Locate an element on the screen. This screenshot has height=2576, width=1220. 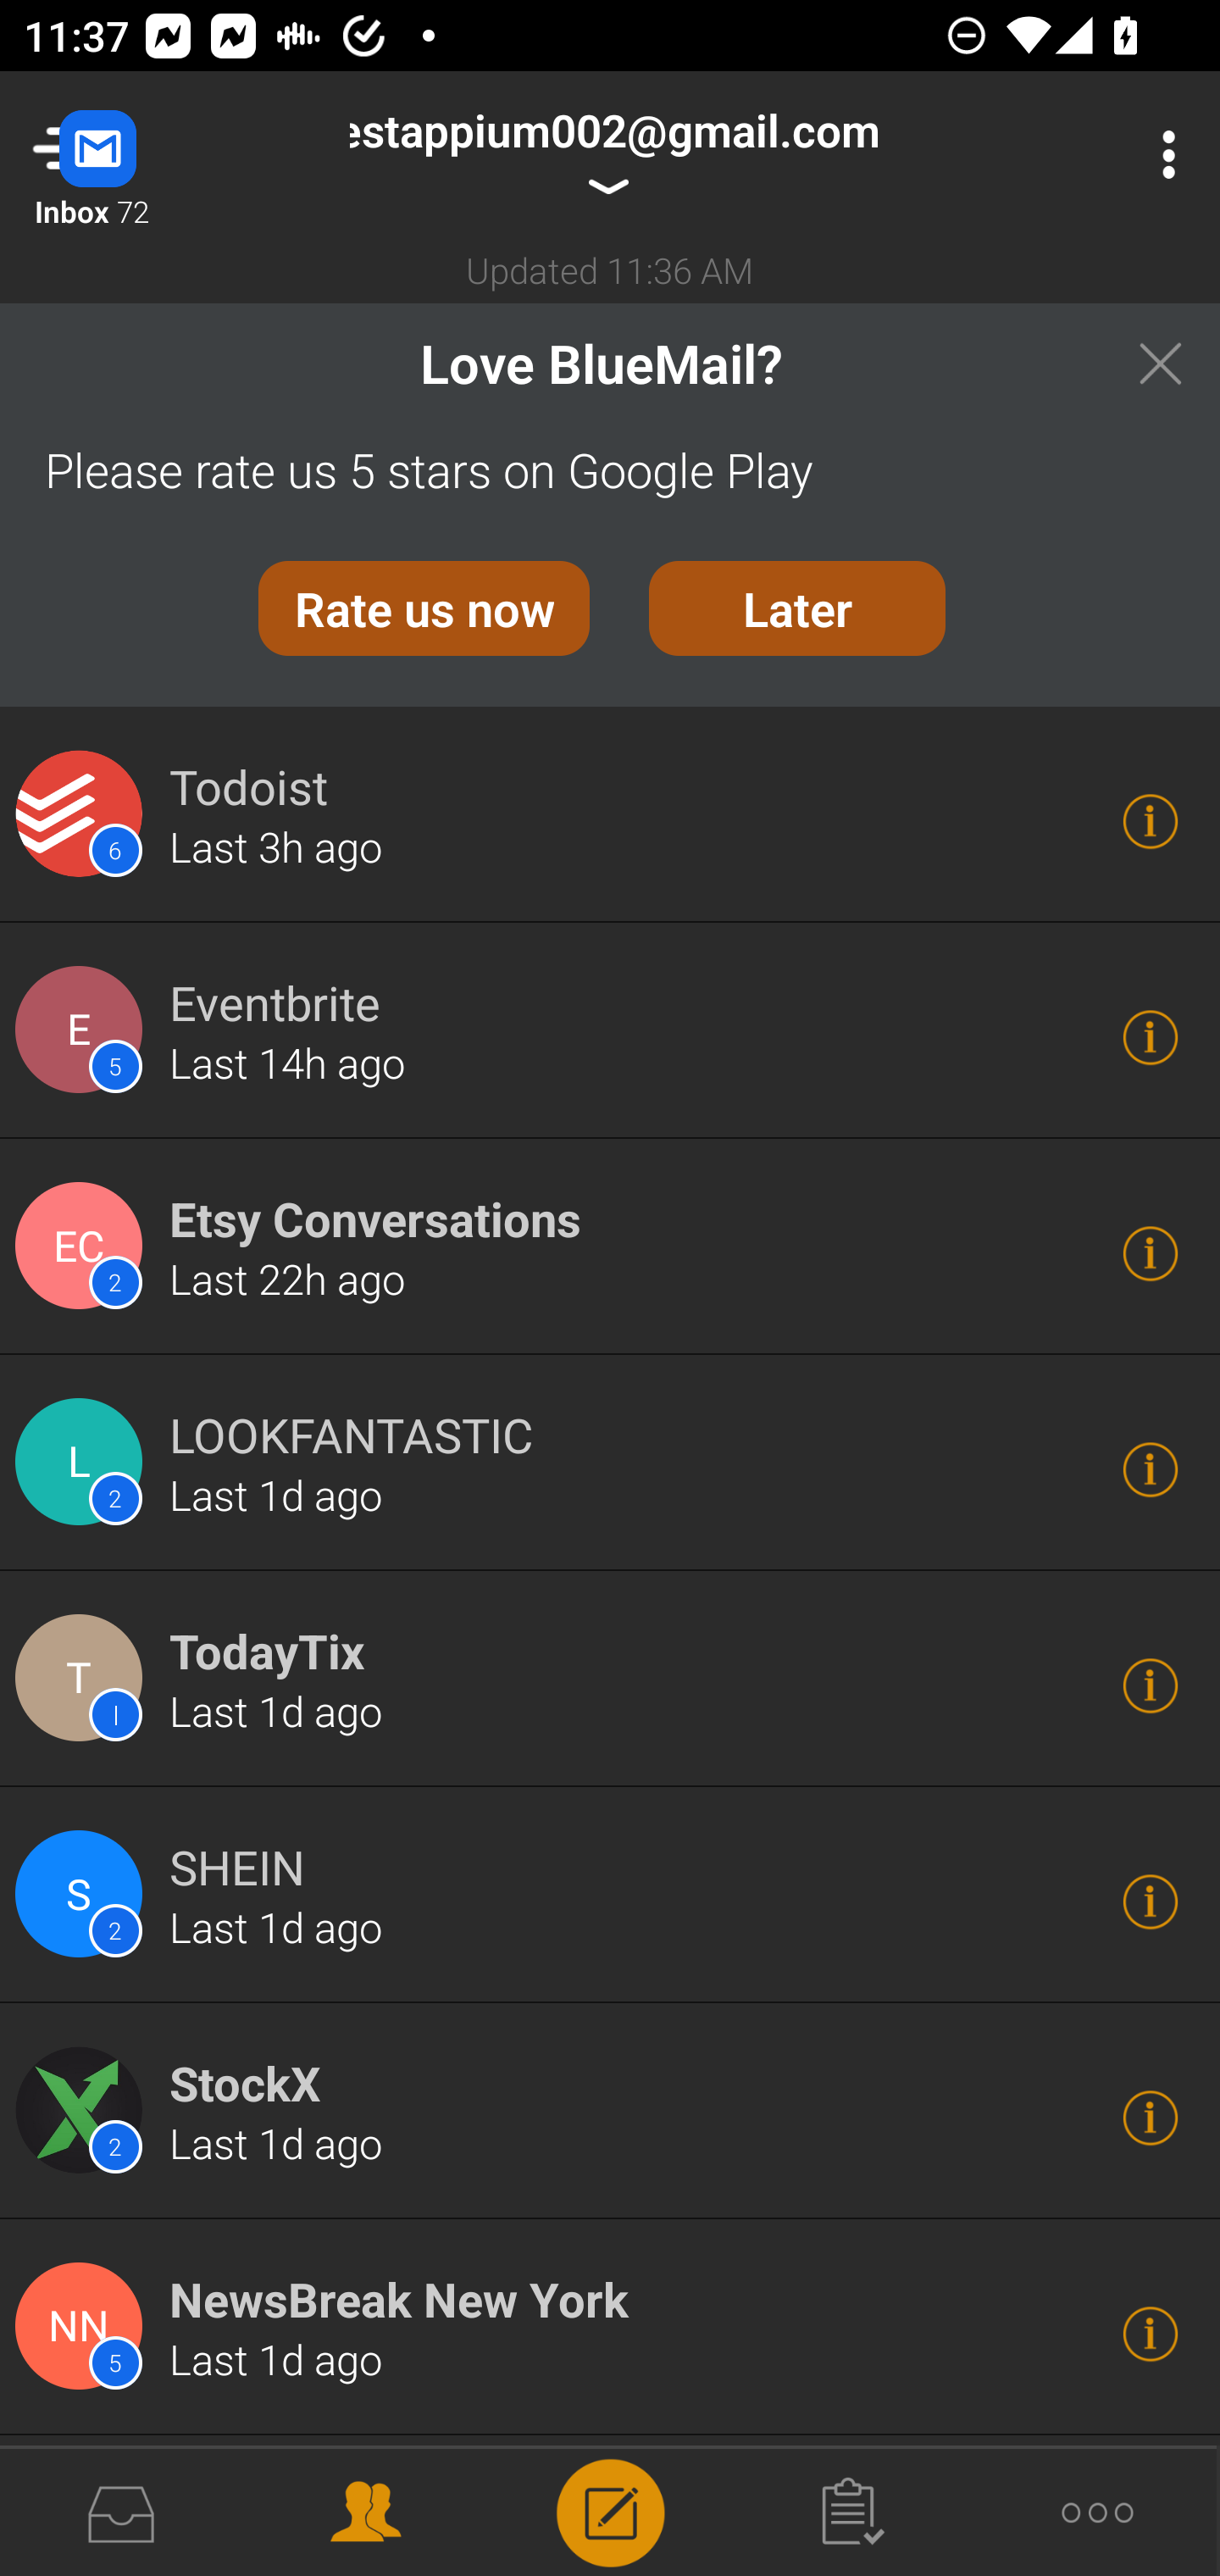
6 is located at coordinates (83, 813).